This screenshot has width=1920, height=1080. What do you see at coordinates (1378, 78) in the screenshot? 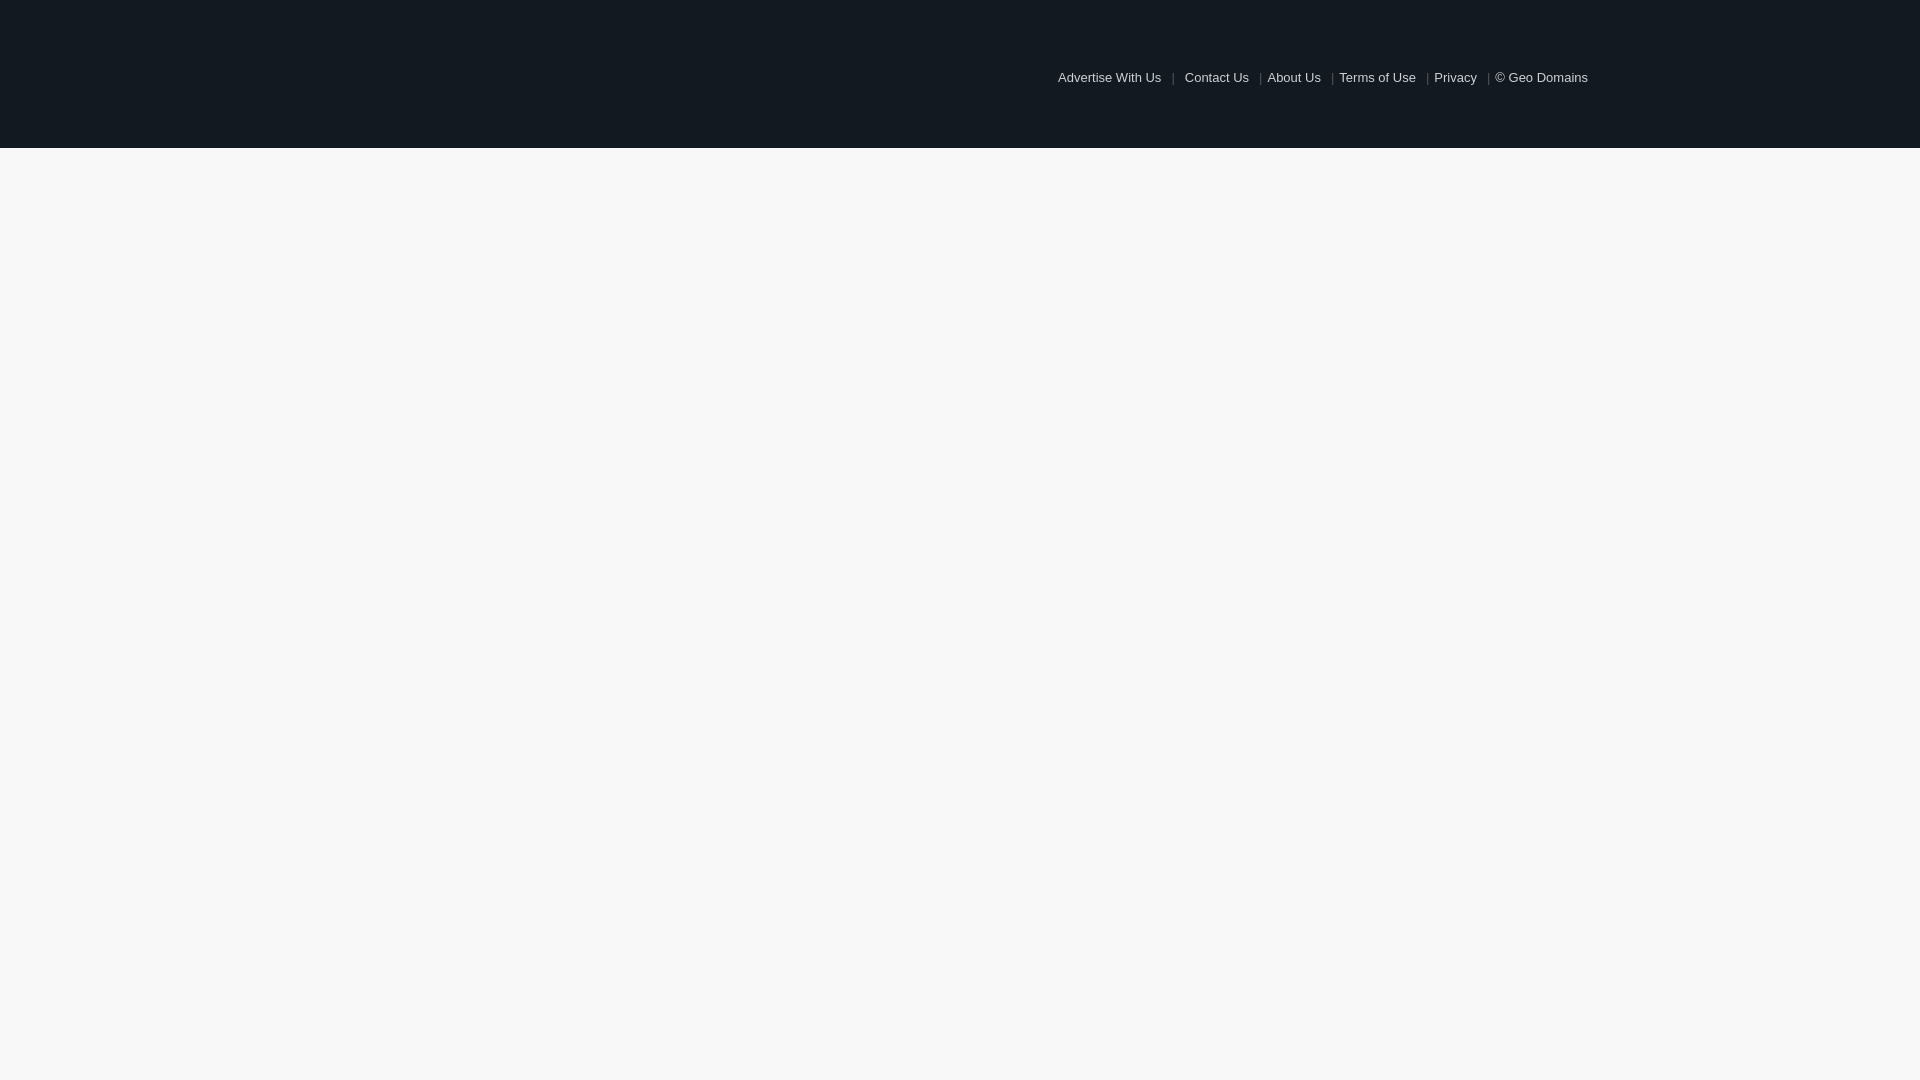
I see `Terms of Use` at bounding box center [1378, 78].